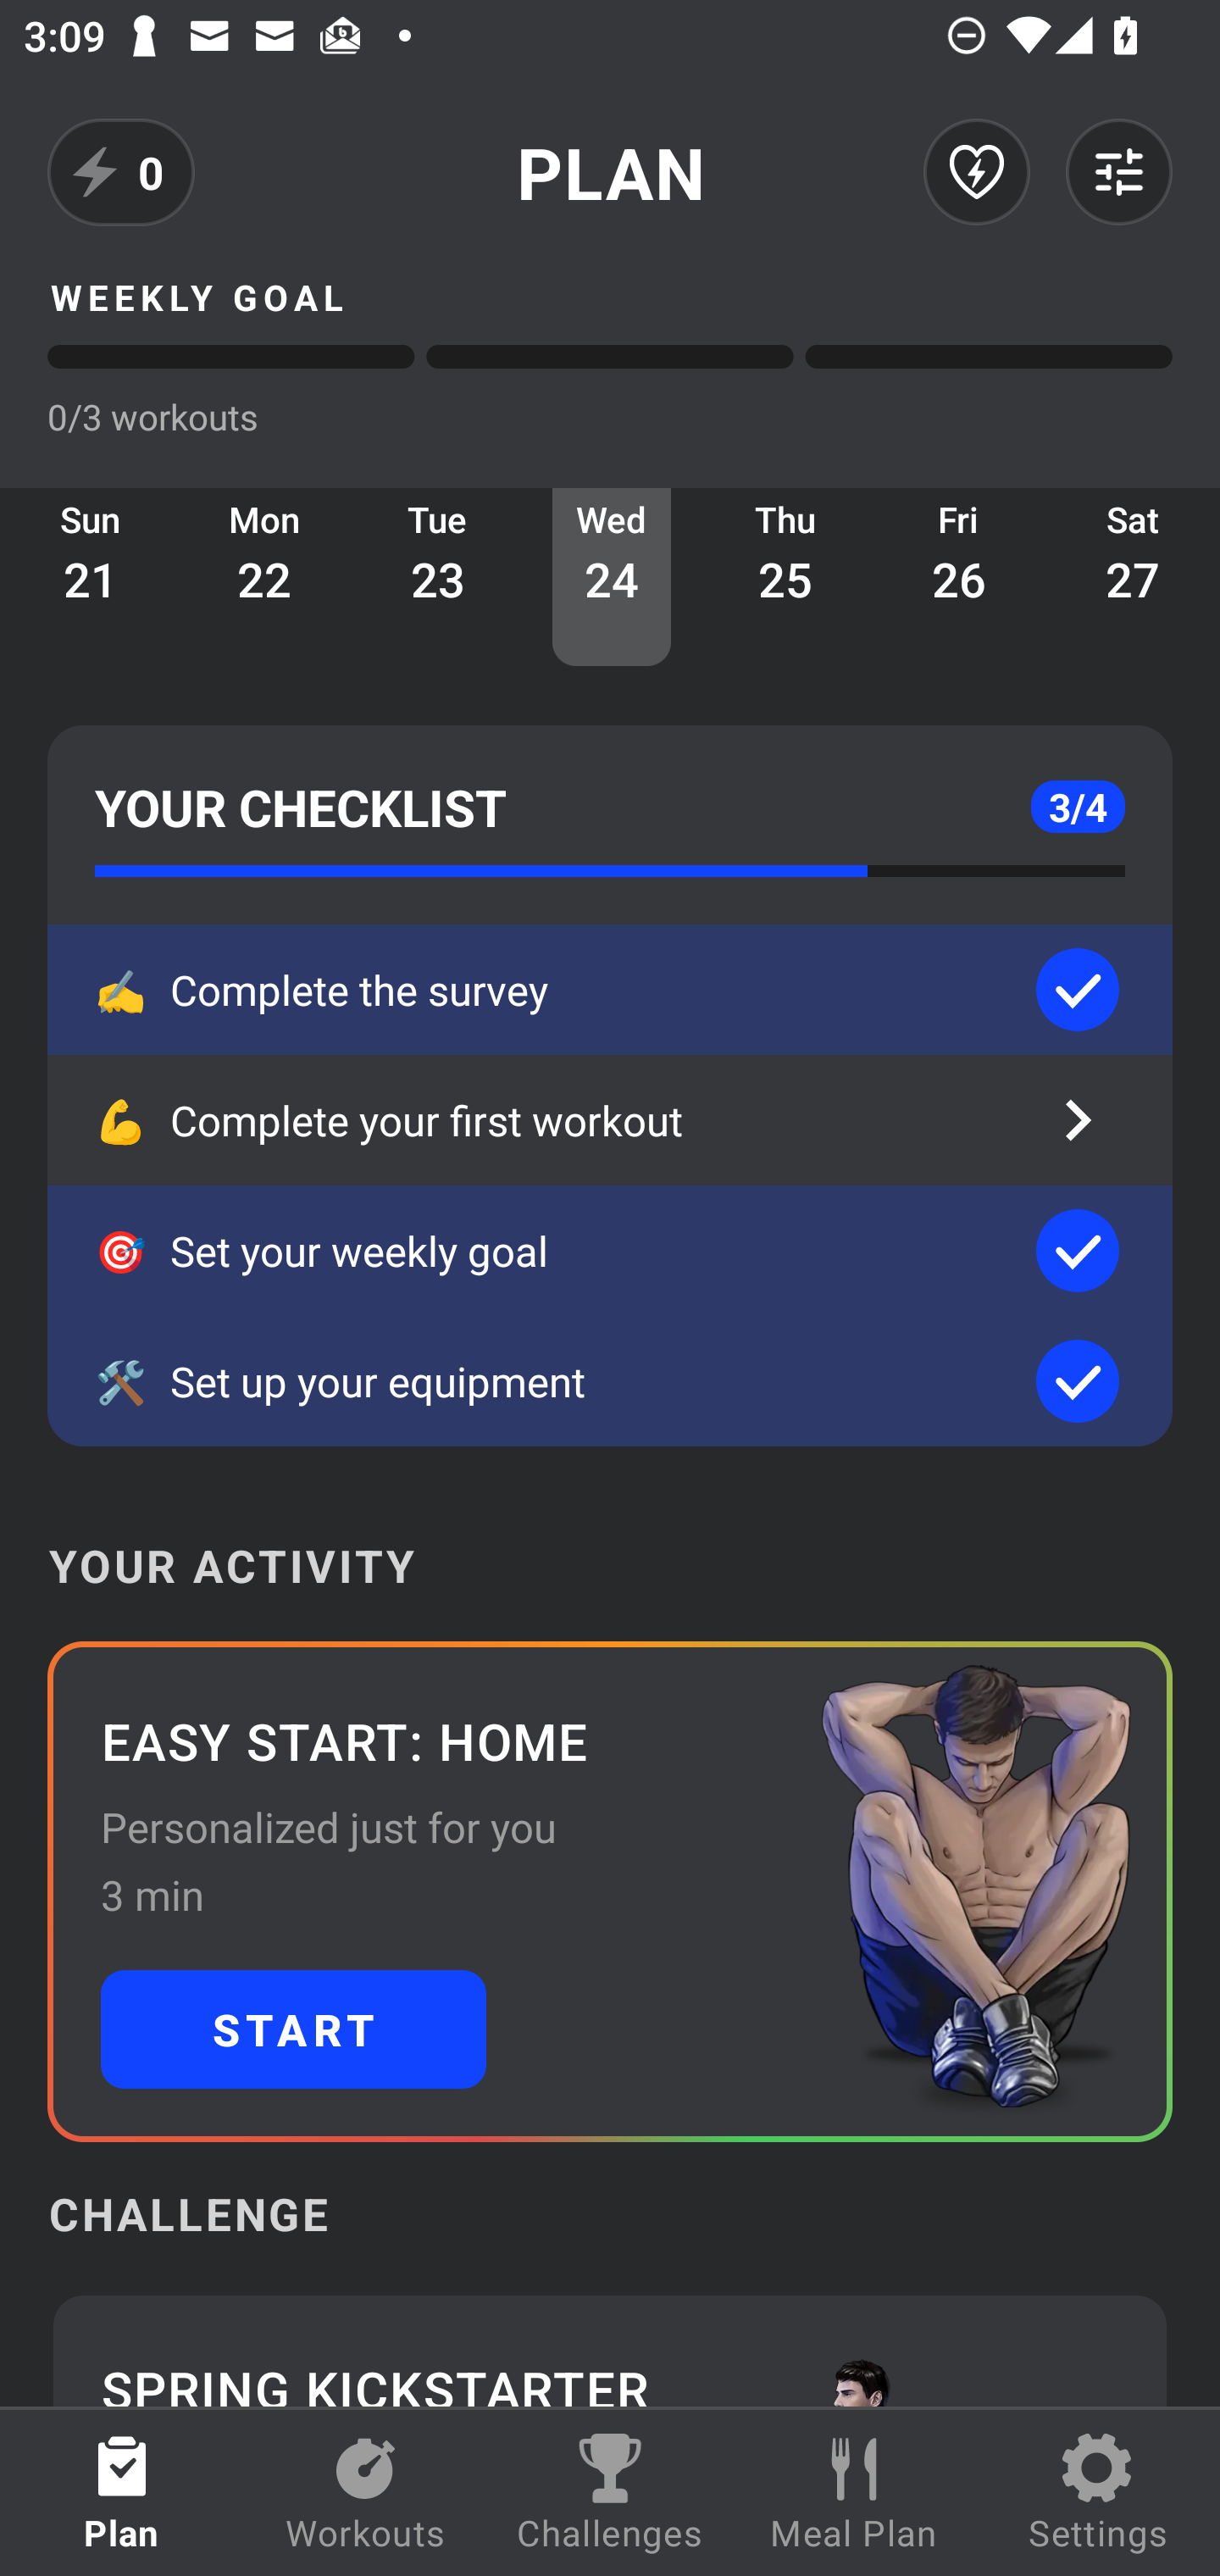  I want to click on Wed 24, so click(612, 576).